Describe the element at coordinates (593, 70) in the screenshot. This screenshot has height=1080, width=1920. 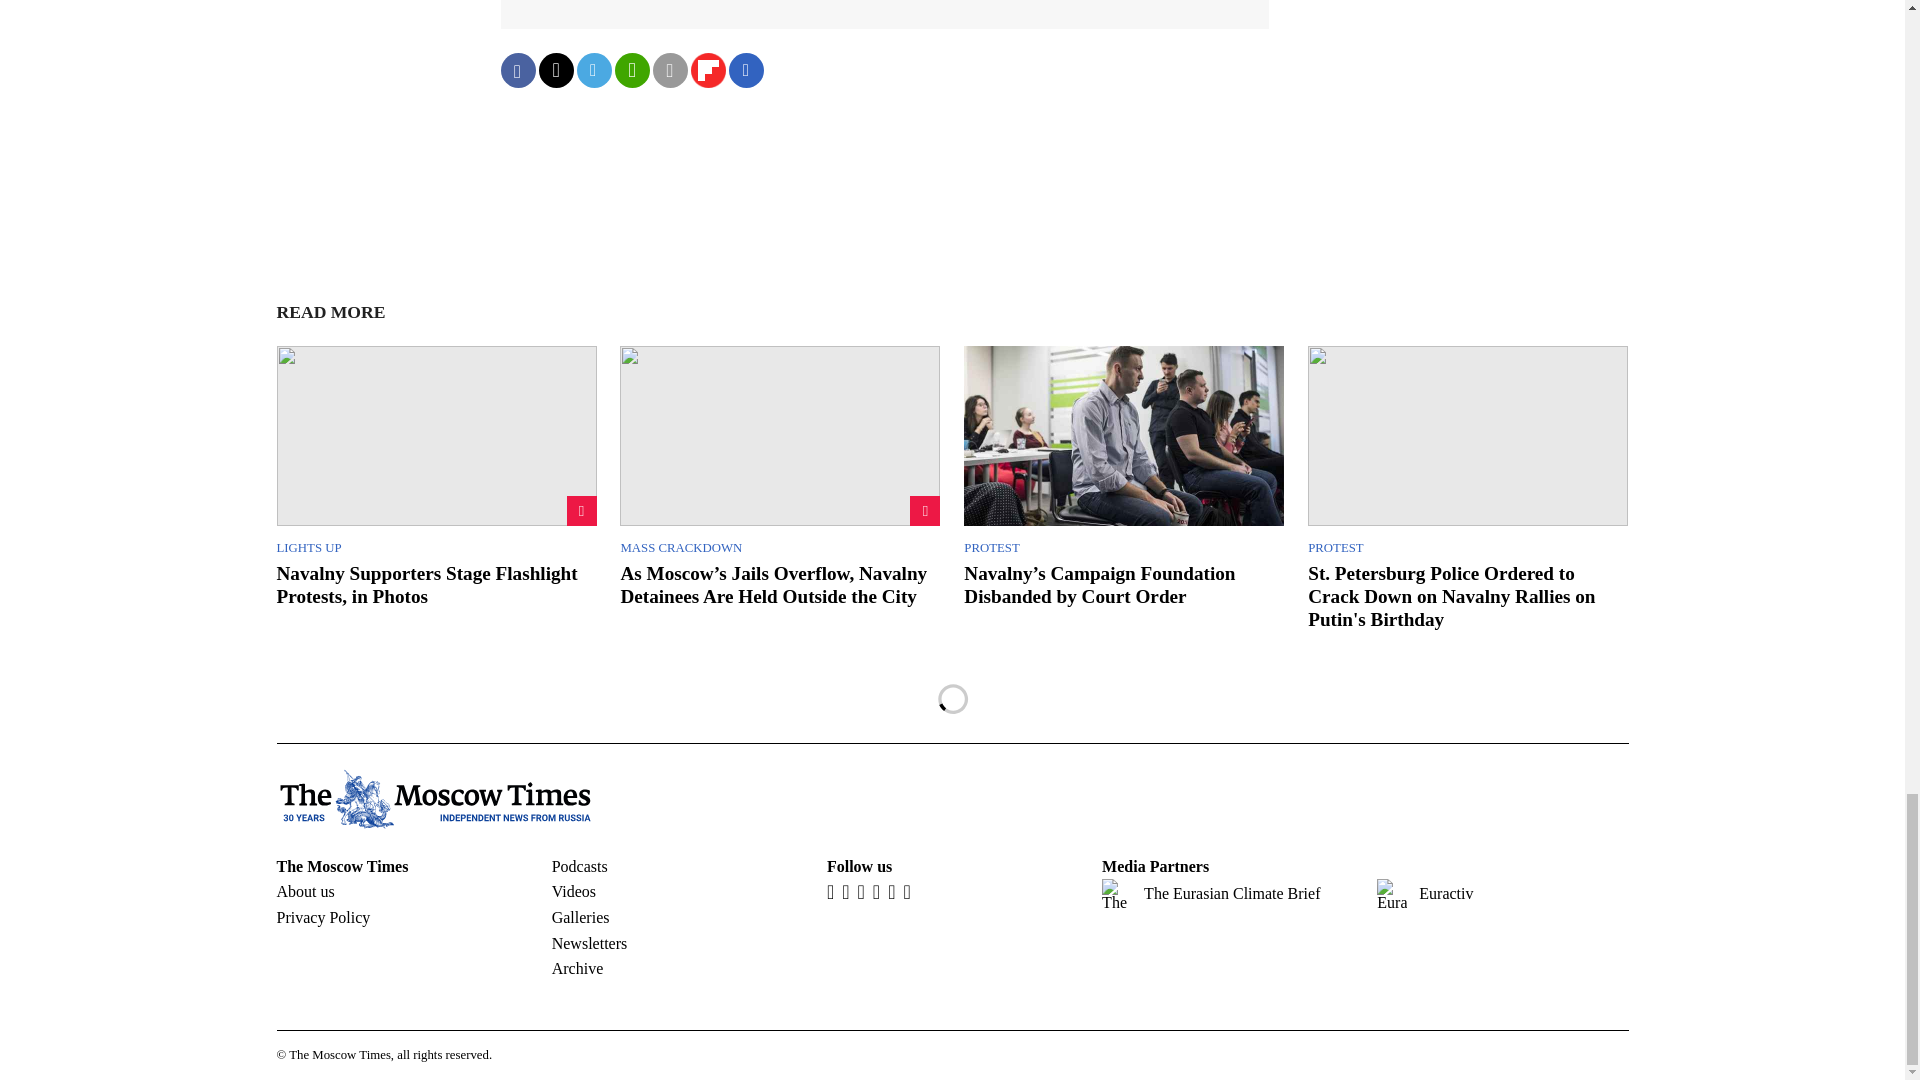
I see `Share on Telegram` at that location.